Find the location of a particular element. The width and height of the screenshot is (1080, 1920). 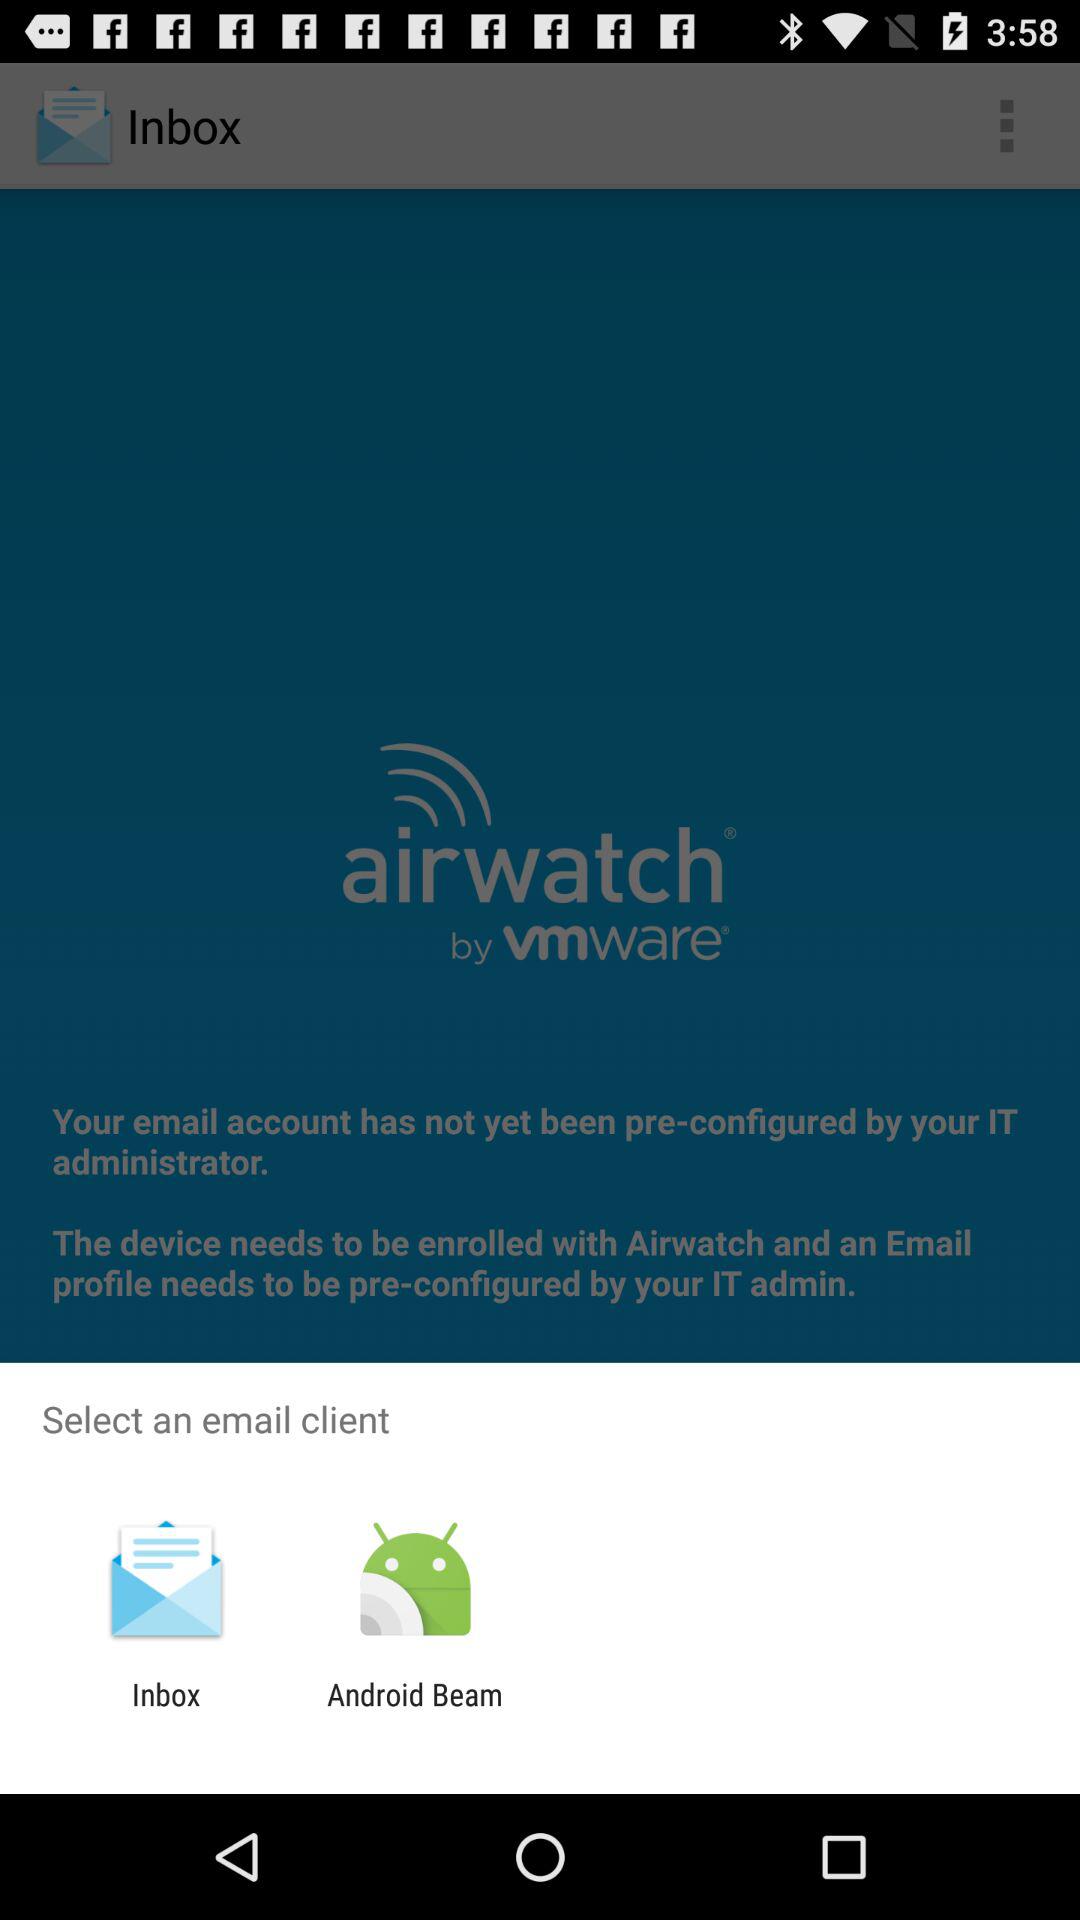

launch icon next to inbox item is located at coordinates (414, 1712).